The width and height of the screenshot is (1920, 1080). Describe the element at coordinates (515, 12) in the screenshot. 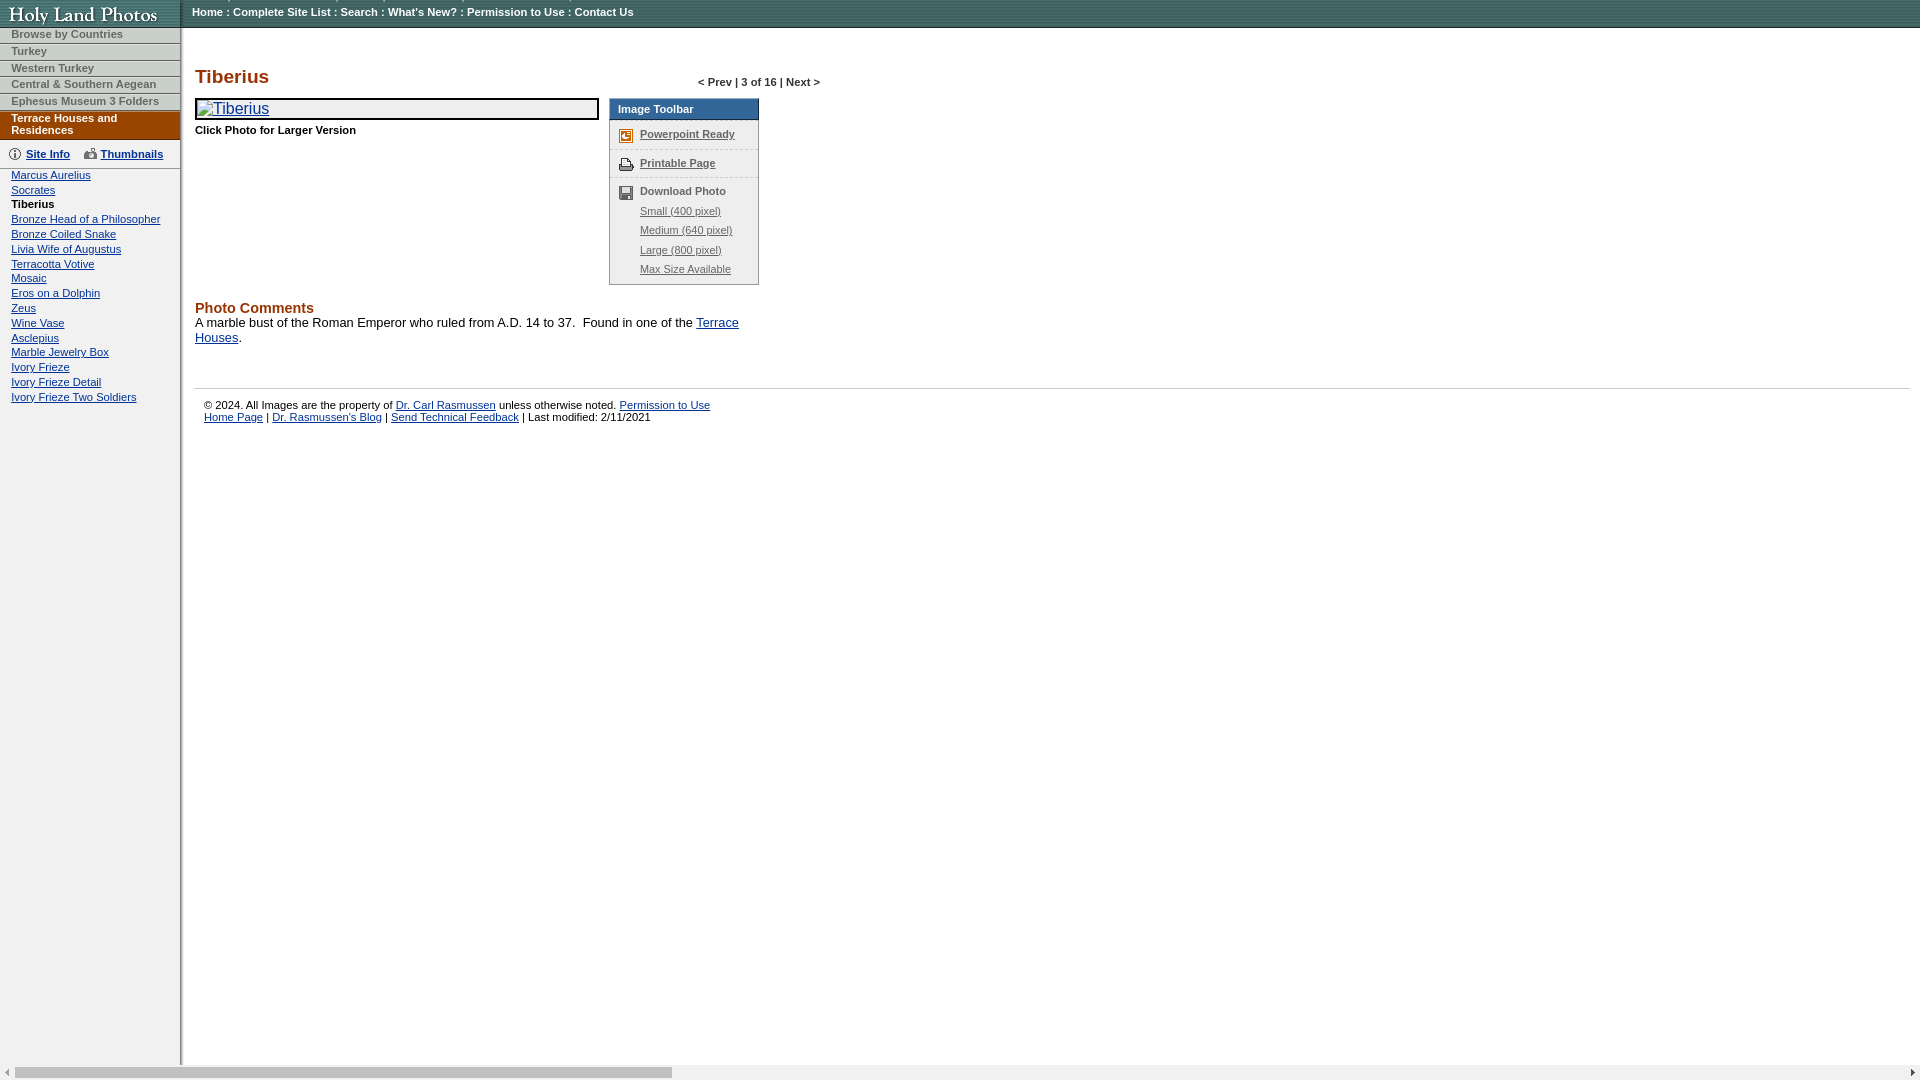

I see `Permission to Use` at that location.